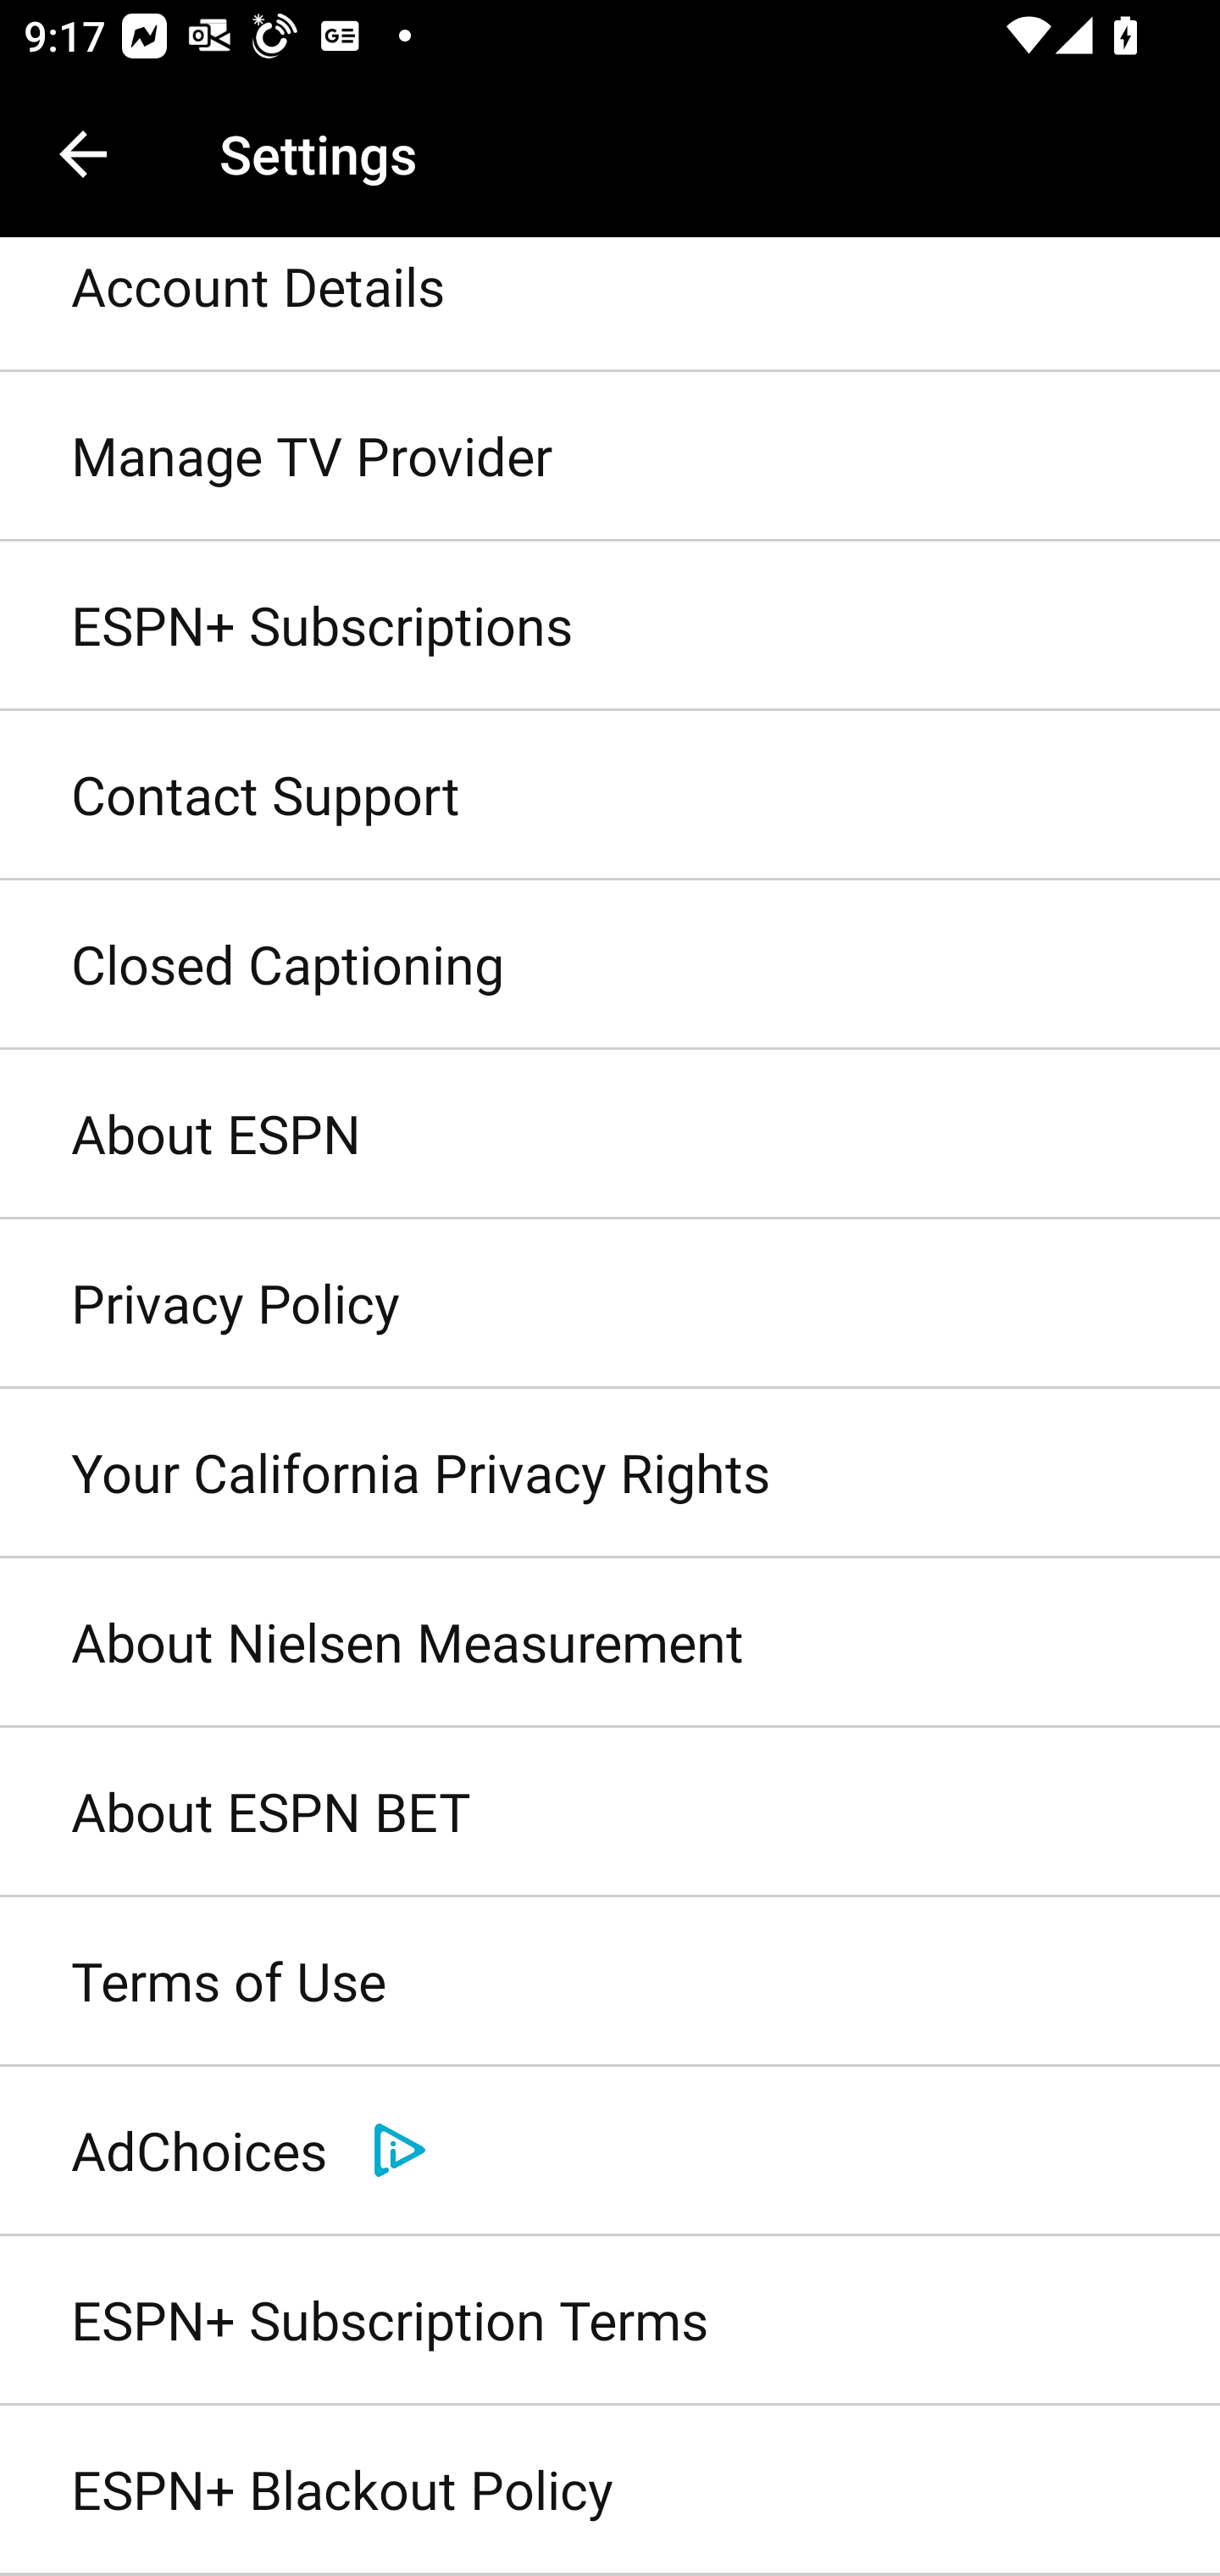 The image size is (1220, 2576). What do you see at coordinates (610, 2320) in the screenshot?
I see `ESPN+ Subscription Terms` at bounding box center [610, 2320].